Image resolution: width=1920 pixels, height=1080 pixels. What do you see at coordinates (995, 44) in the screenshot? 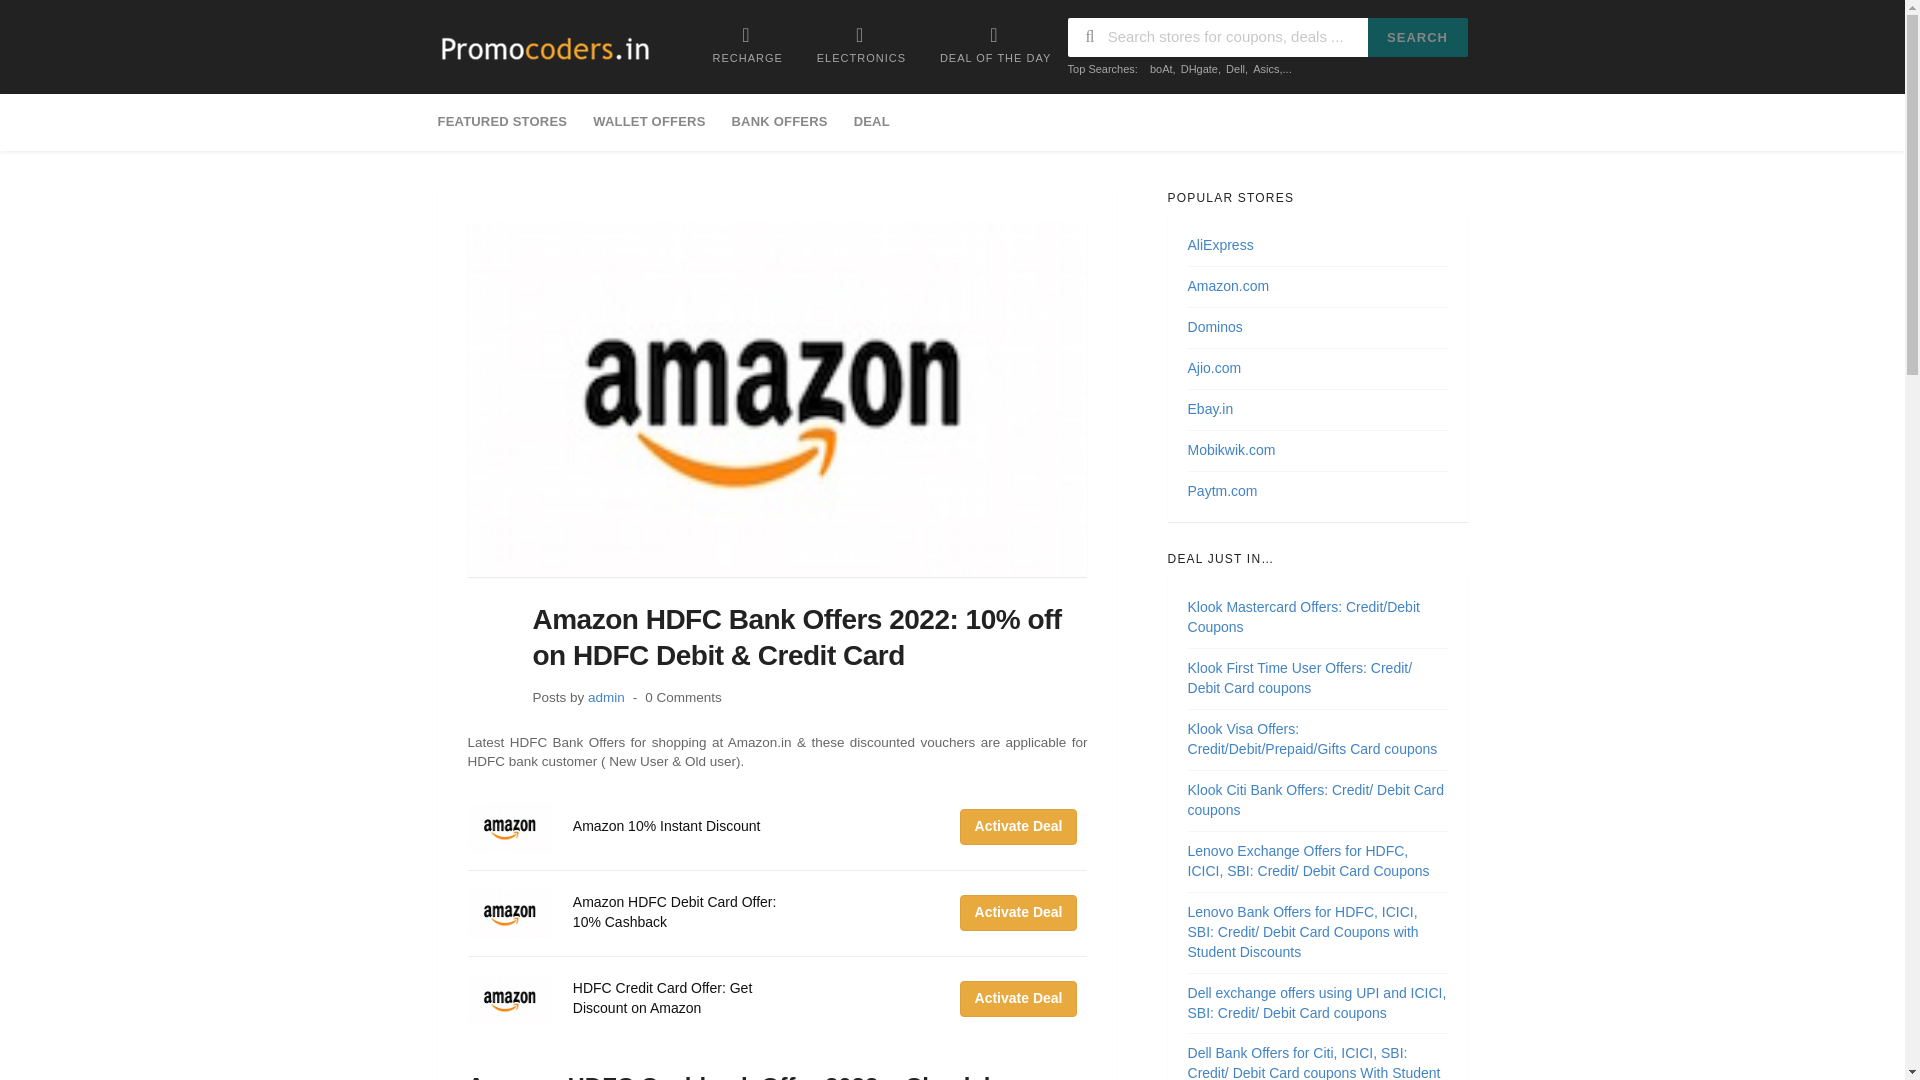
I see `DEAL OF THE DAY` at bounding box center [995, 44].